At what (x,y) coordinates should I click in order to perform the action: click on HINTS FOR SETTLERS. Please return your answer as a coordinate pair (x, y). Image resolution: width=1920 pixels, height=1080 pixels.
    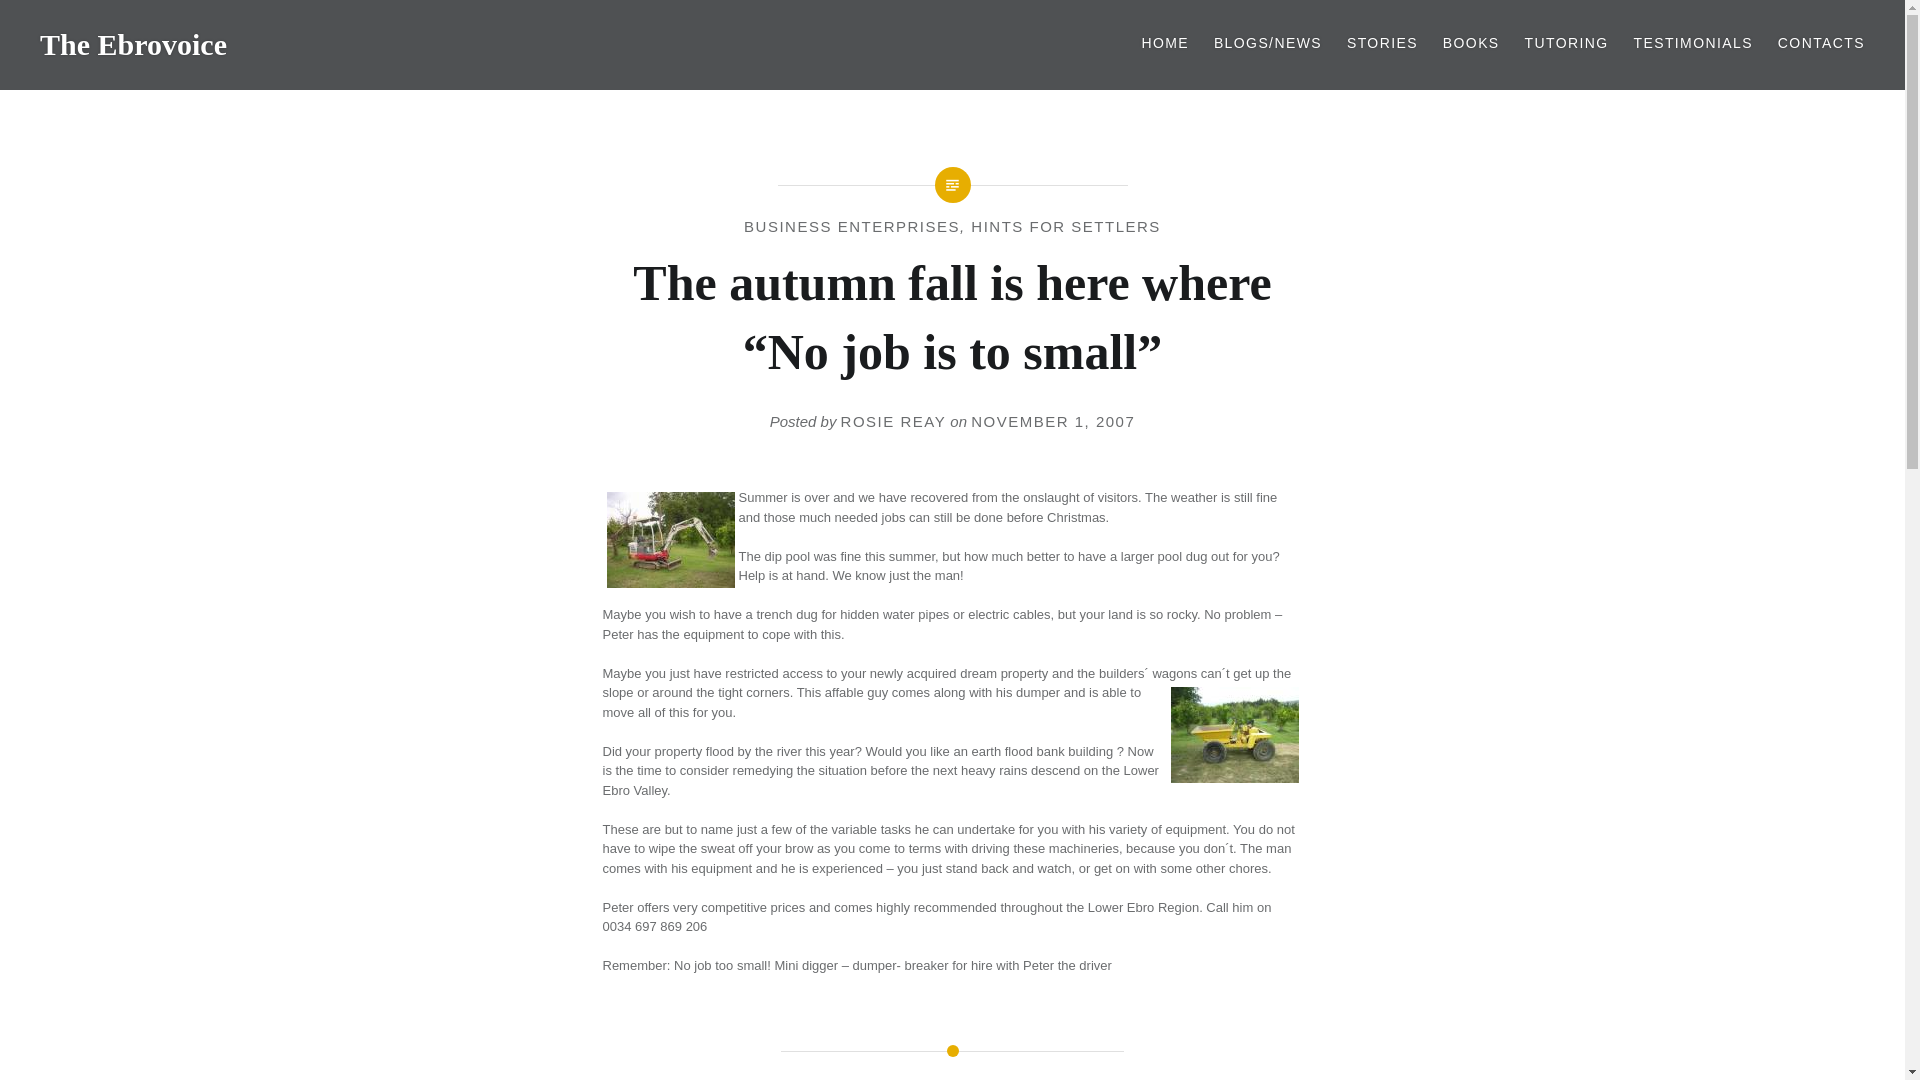
    Looking at the image, I should click on (1066, 226).